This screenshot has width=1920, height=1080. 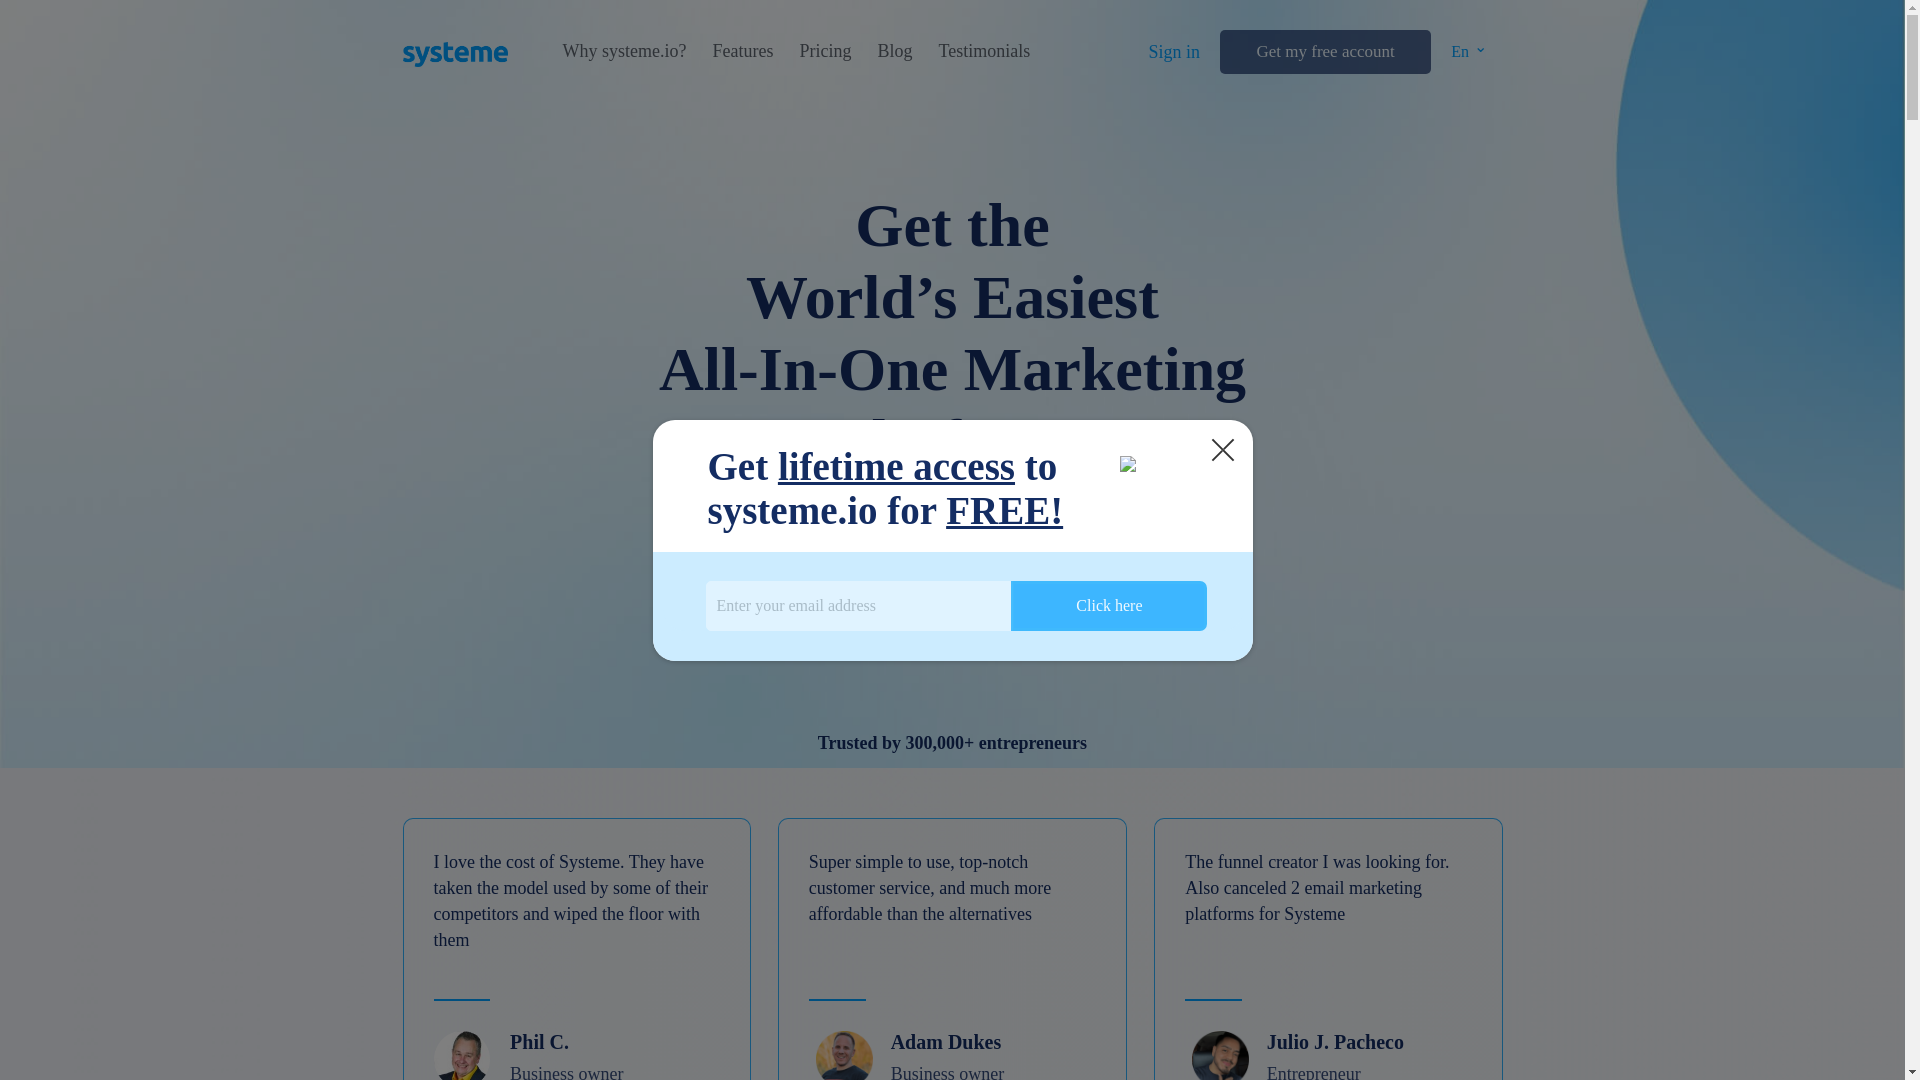 I want to click on Get my free account, so click(x=1324, y=52).